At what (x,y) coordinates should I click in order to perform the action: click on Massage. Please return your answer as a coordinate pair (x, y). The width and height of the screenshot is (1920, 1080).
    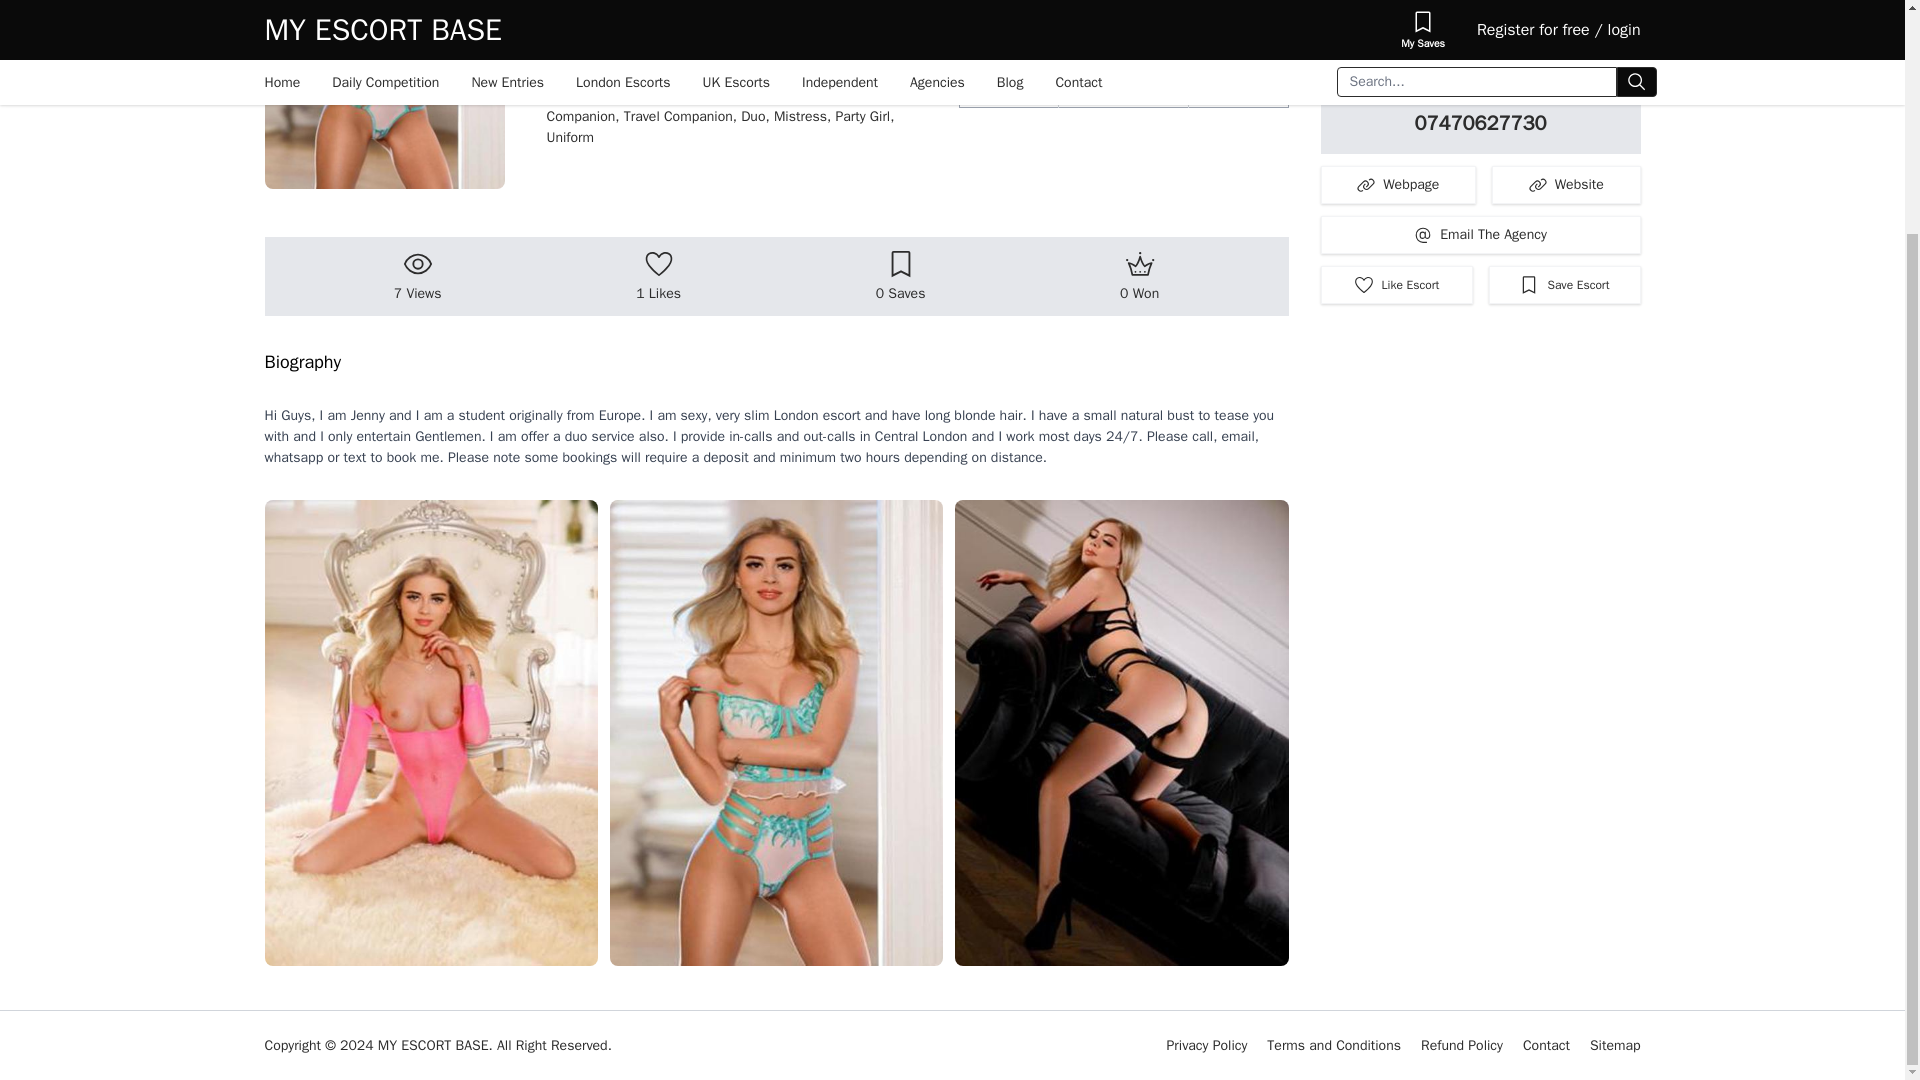
    Looking at the image, I should click on (578, 95).